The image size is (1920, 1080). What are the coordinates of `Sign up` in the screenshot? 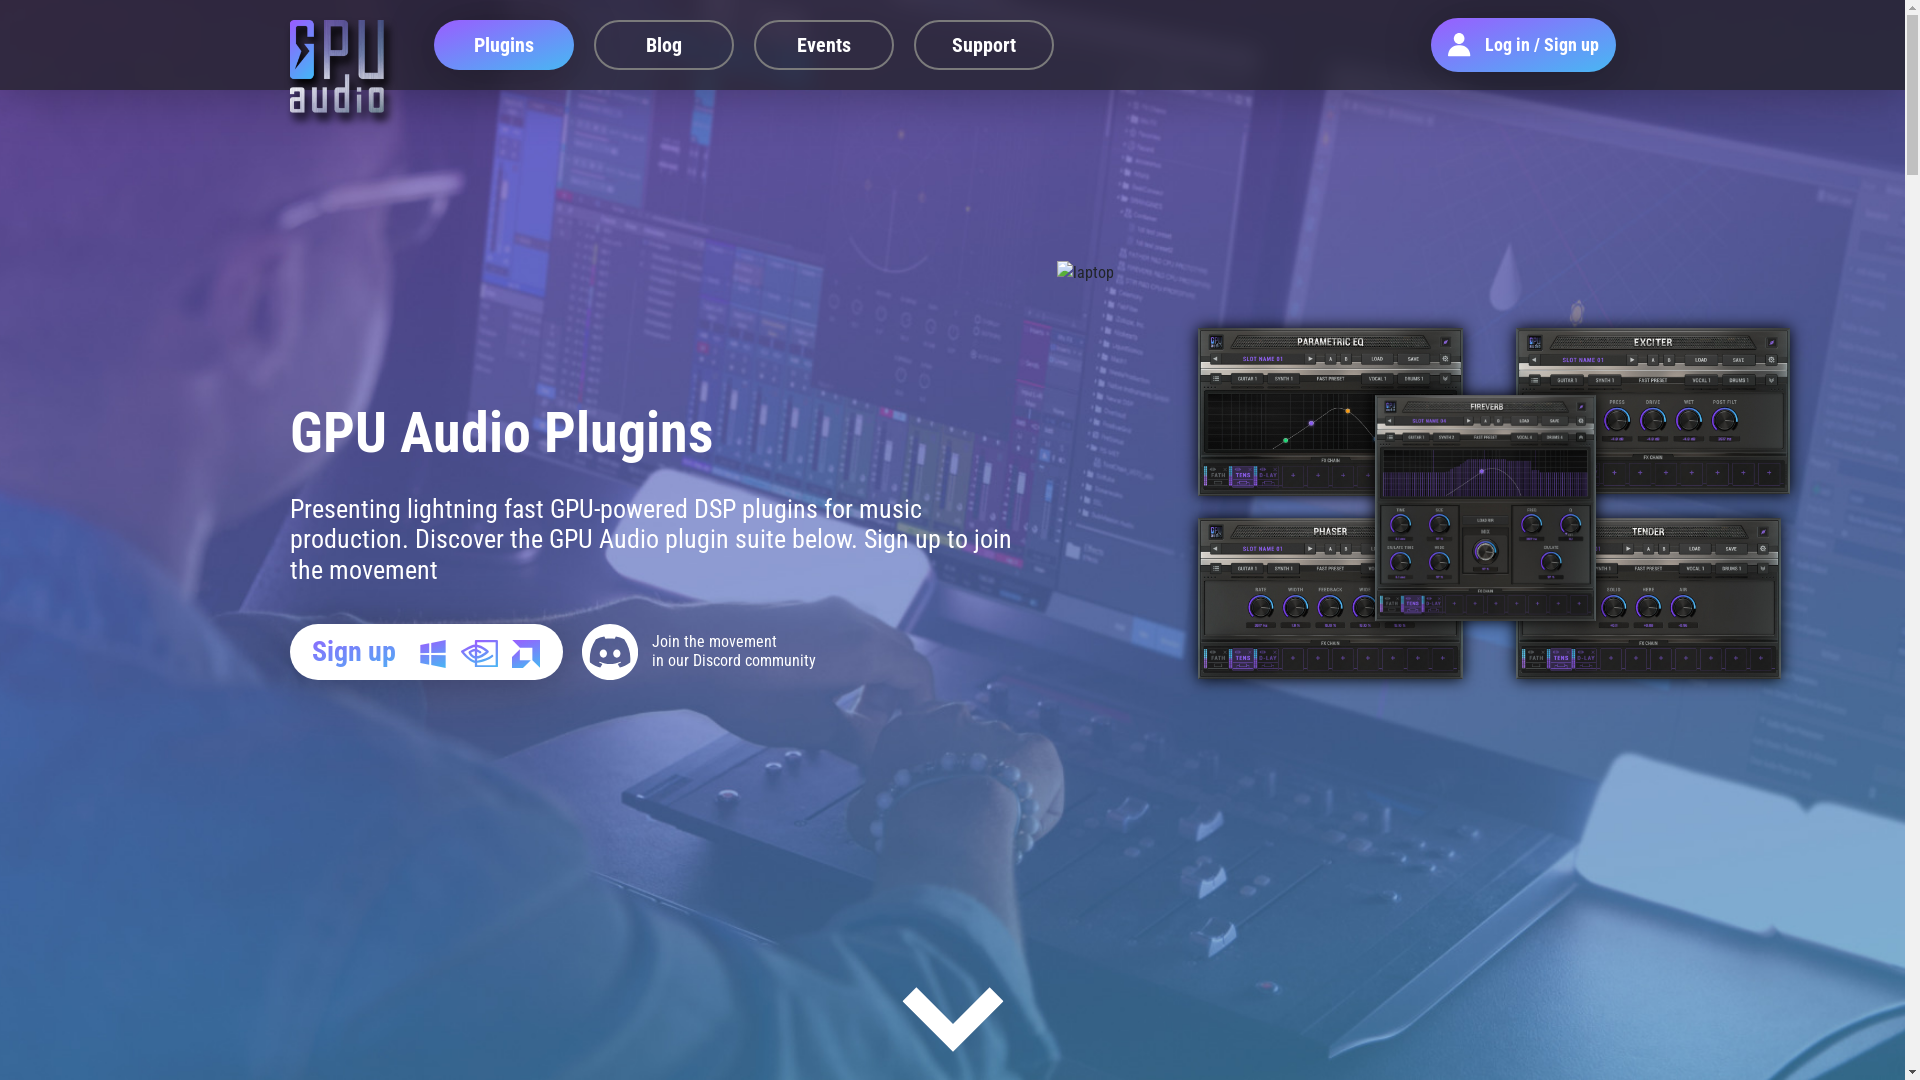 It's located at (426, 652).